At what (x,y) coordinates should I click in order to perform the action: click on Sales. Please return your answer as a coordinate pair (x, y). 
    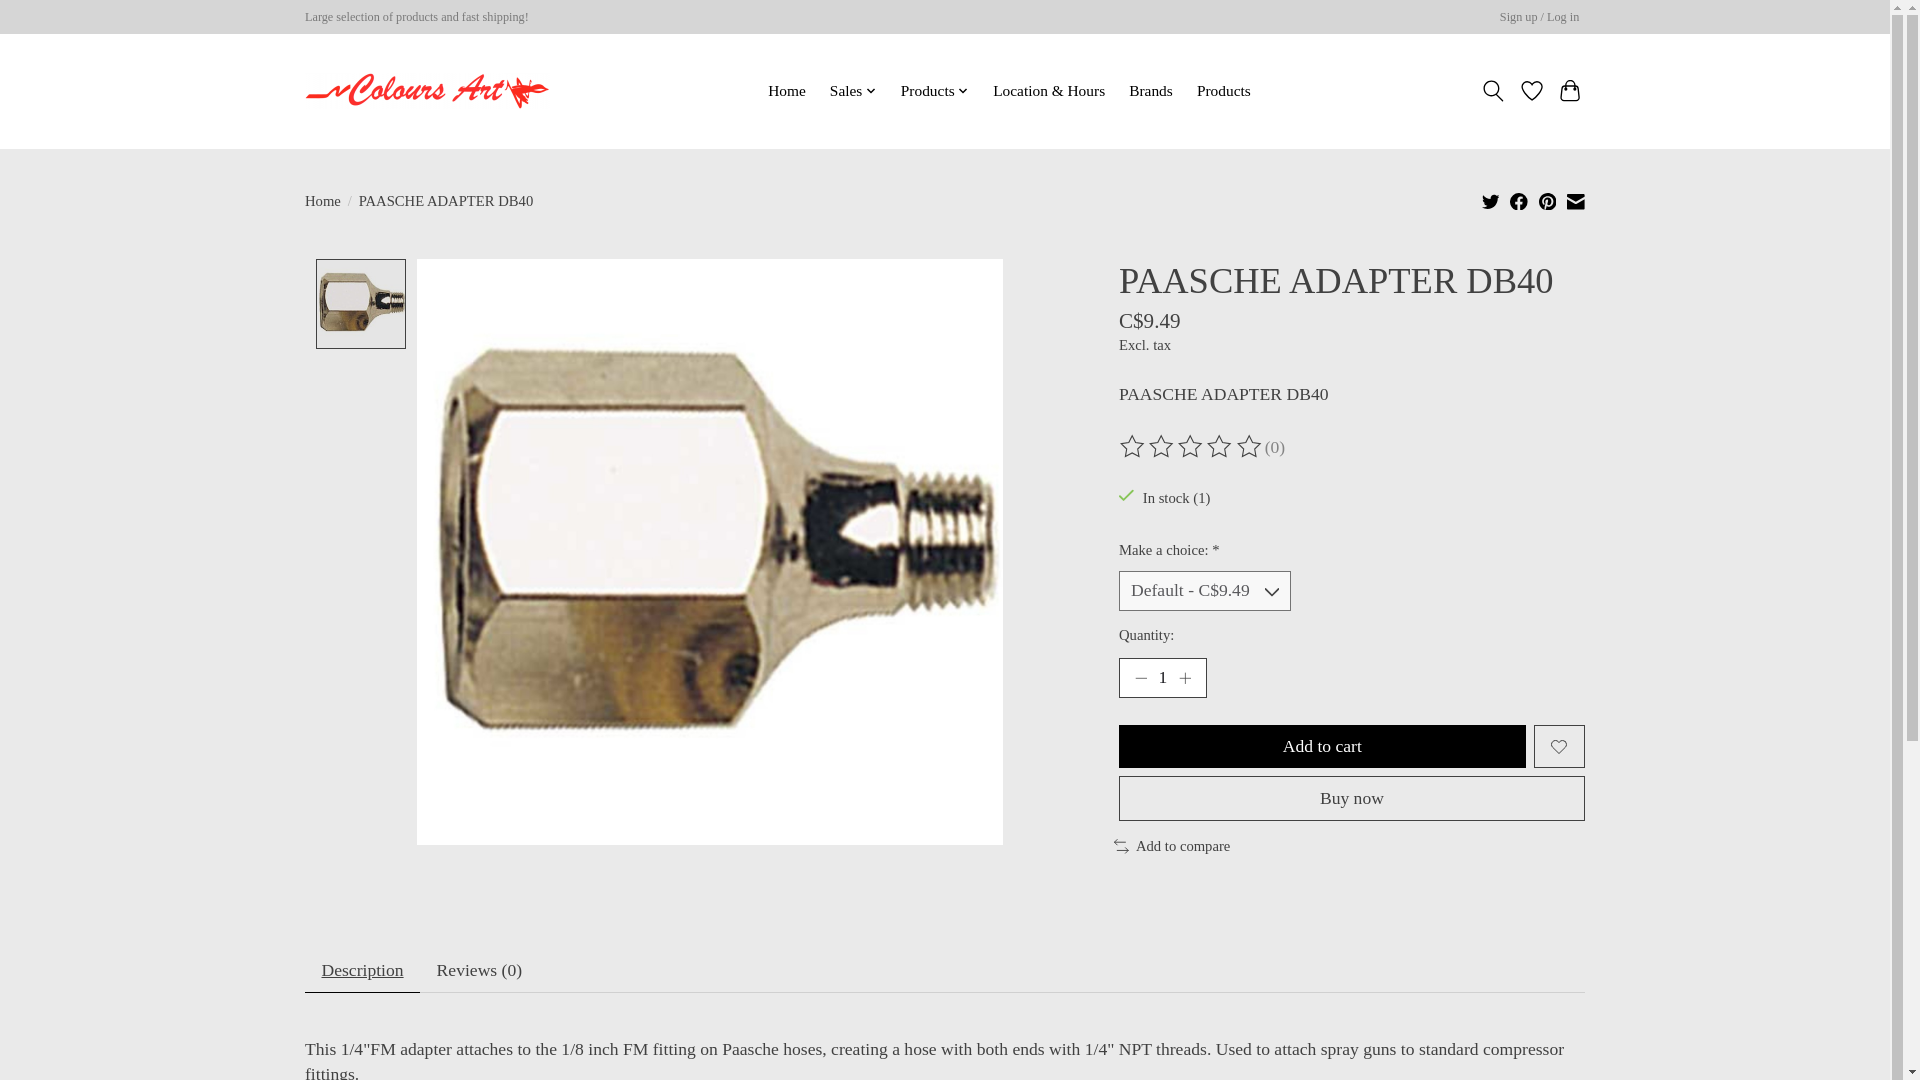
    Looking at the image, I should click on (853, 90).